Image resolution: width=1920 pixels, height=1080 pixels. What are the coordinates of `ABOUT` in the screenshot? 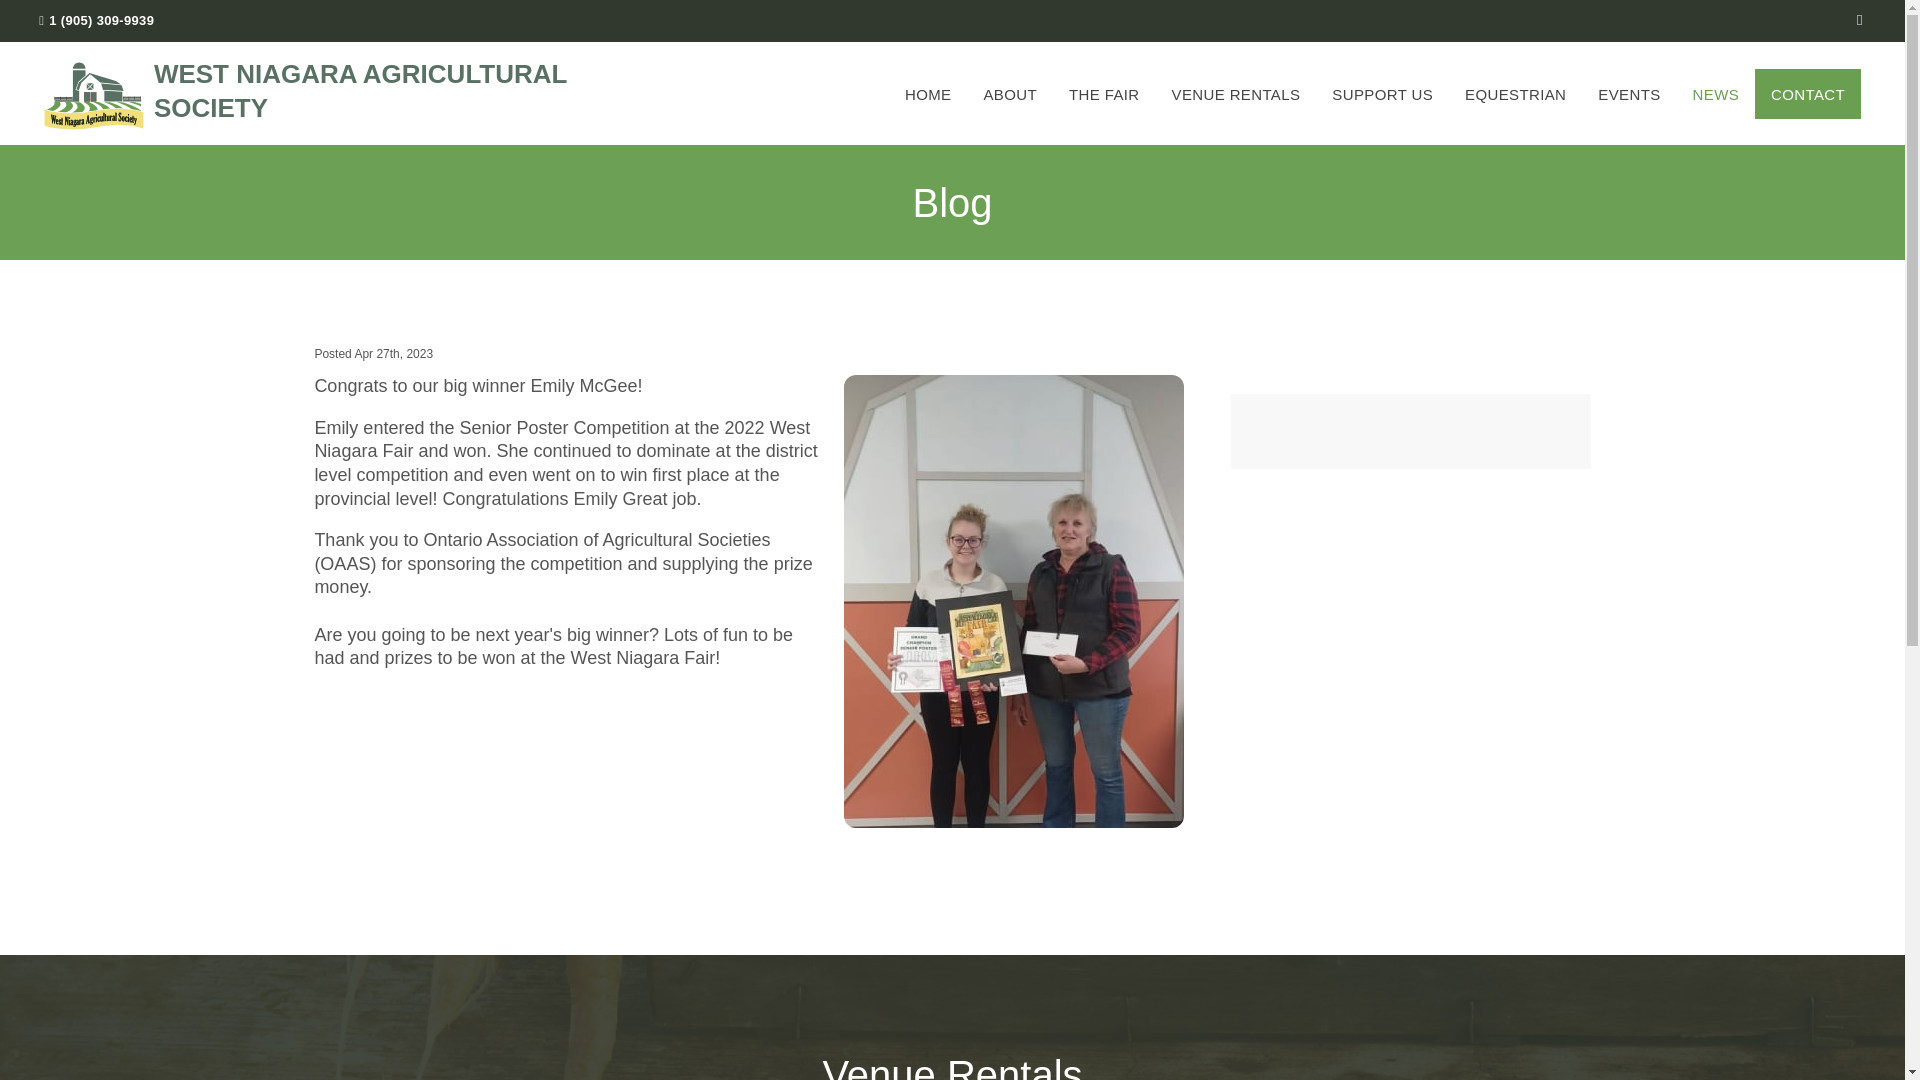 It's located at (1010, 94).